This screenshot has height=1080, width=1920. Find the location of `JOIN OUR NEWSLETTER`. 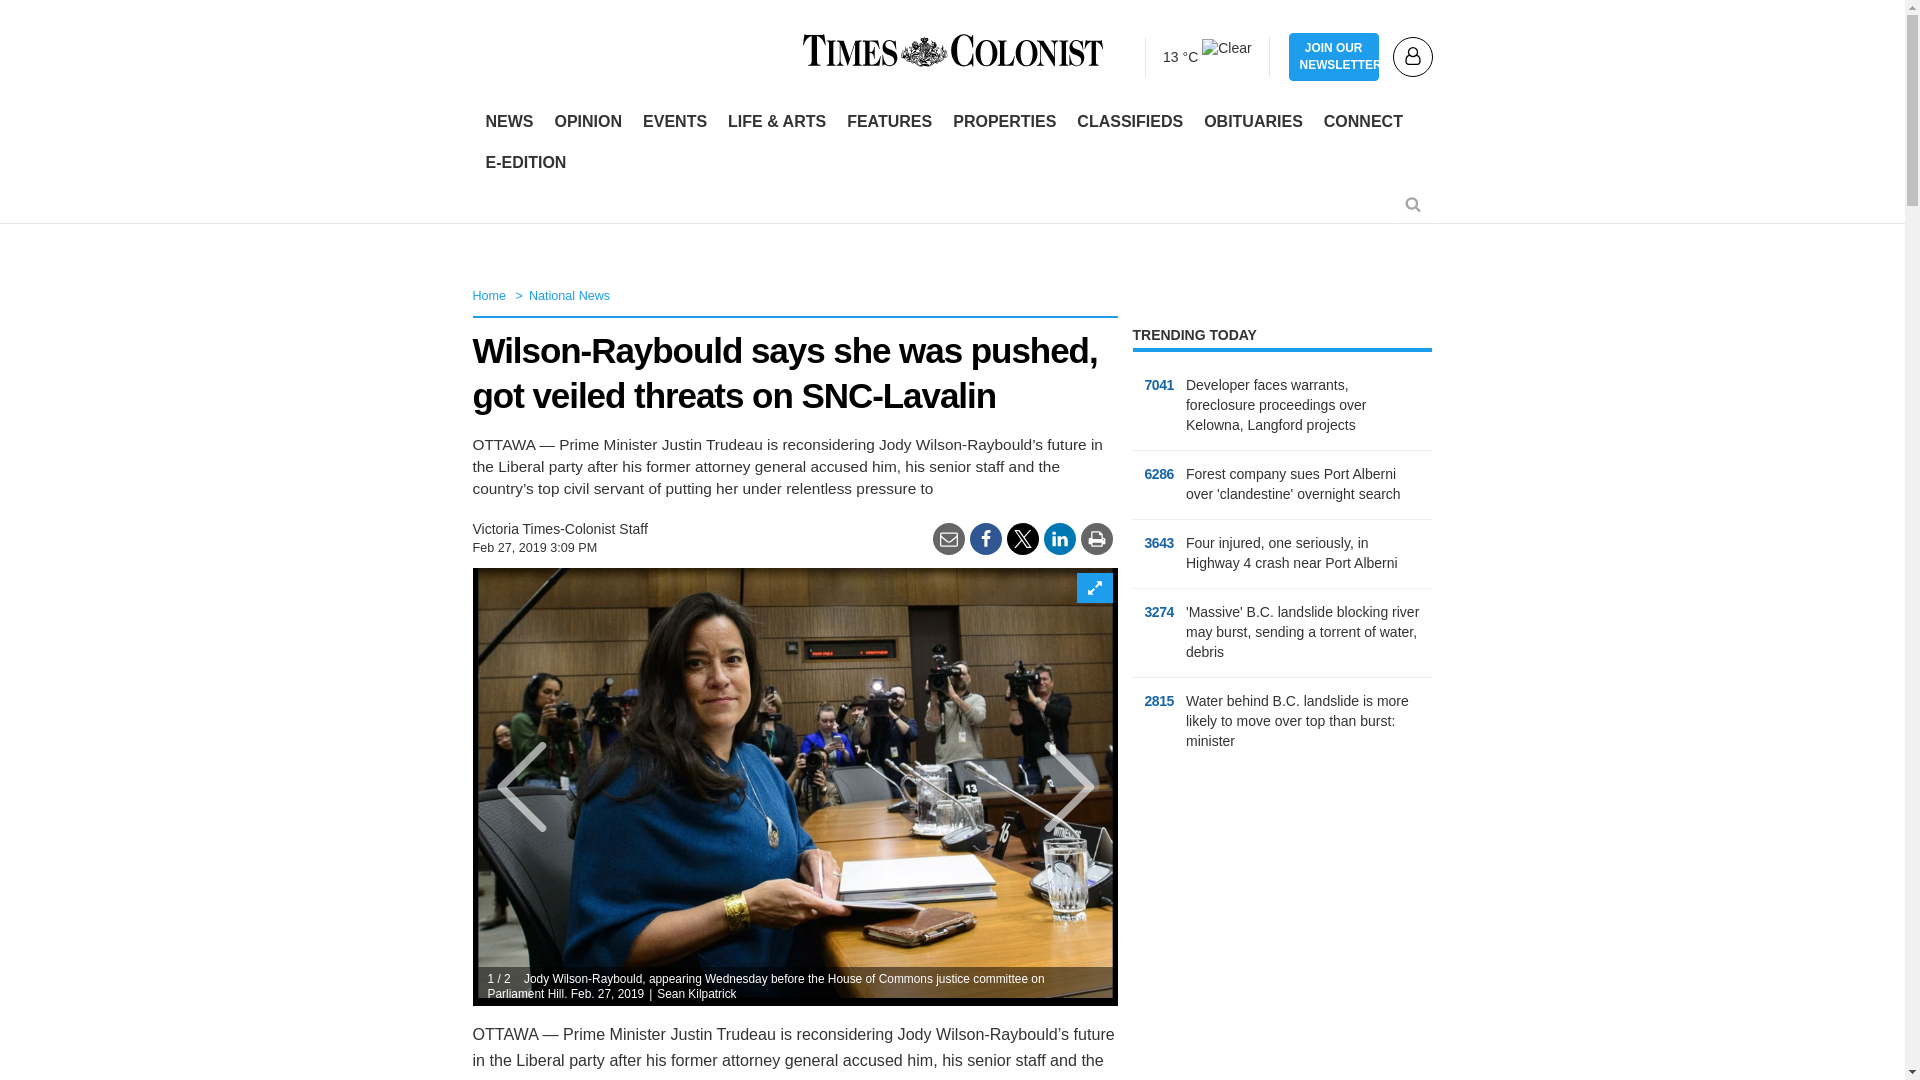

JOIN OUR NEWSLETTER is located at coordinates (1333, 57).